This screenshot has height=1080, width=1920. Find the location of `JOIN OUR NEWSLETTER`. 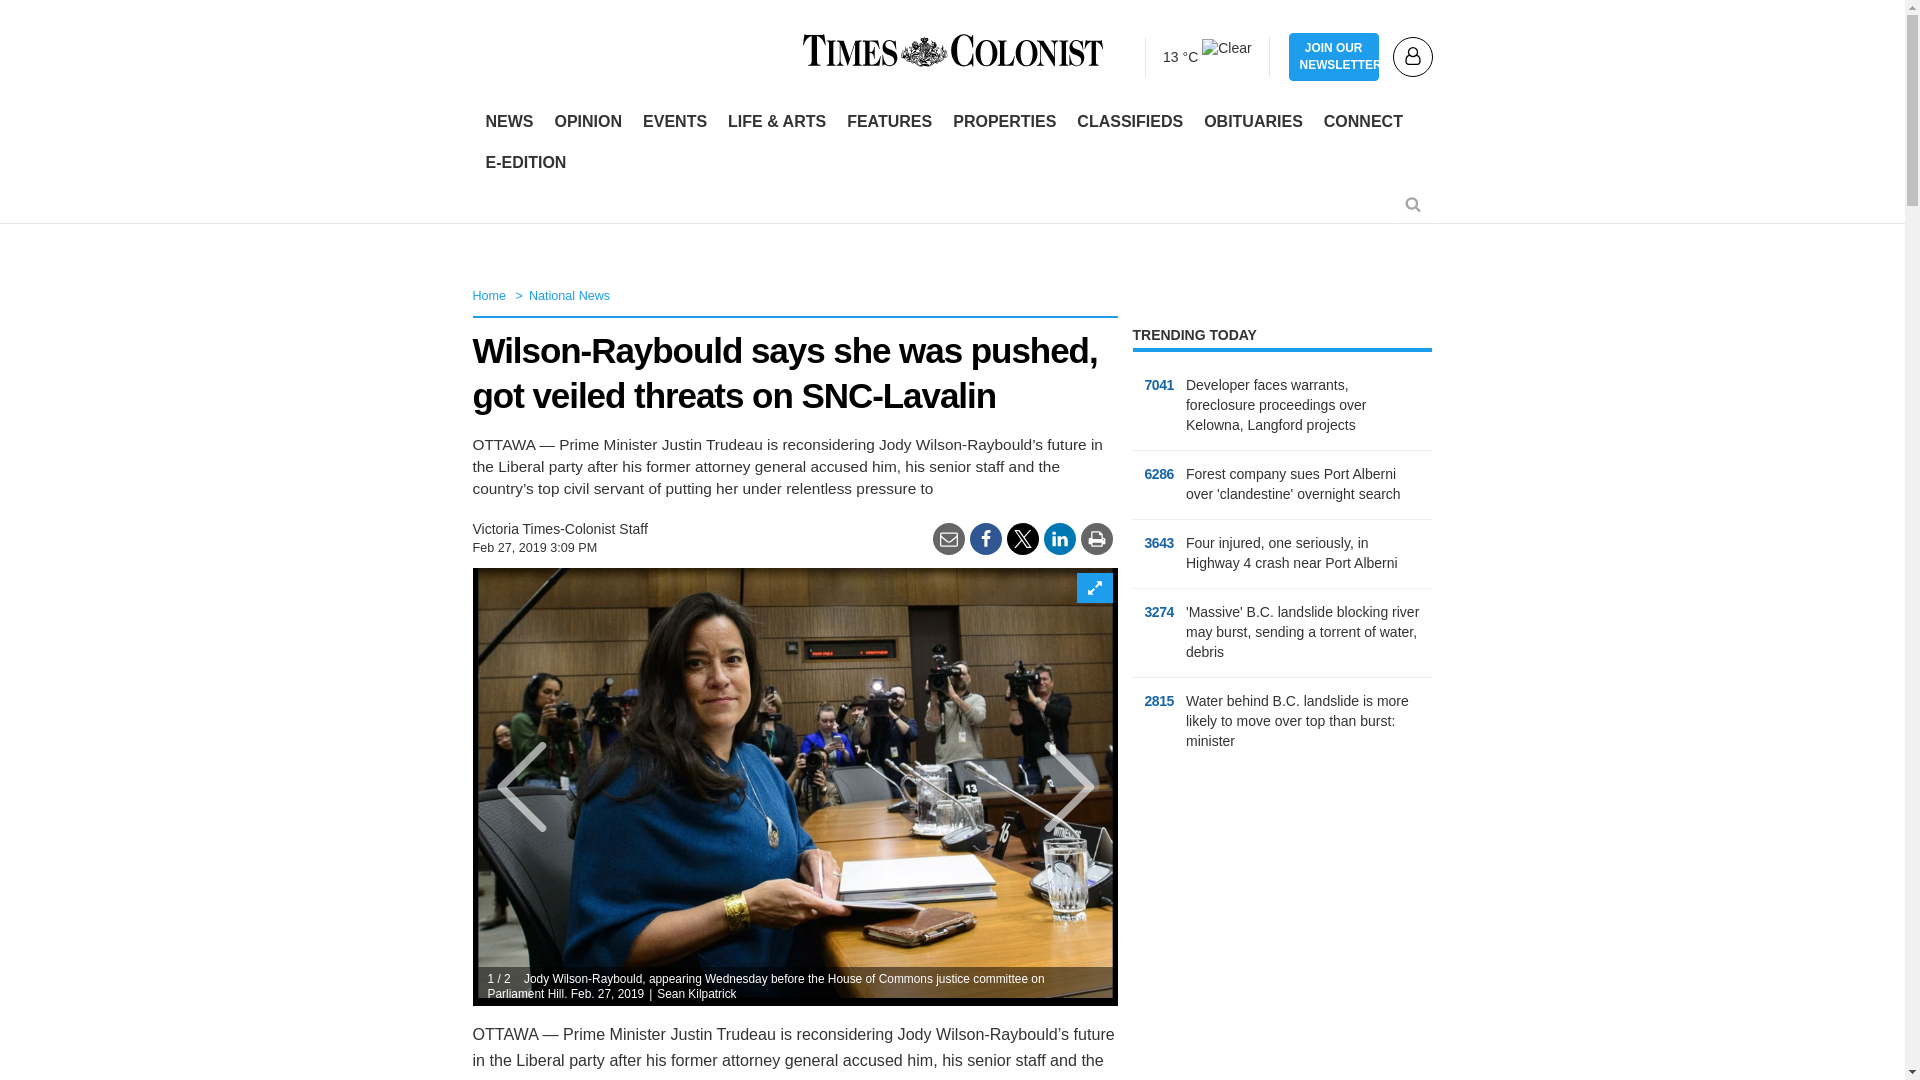

JOIN OUR NEWSLETTER is located at coordinates (1333, 57).